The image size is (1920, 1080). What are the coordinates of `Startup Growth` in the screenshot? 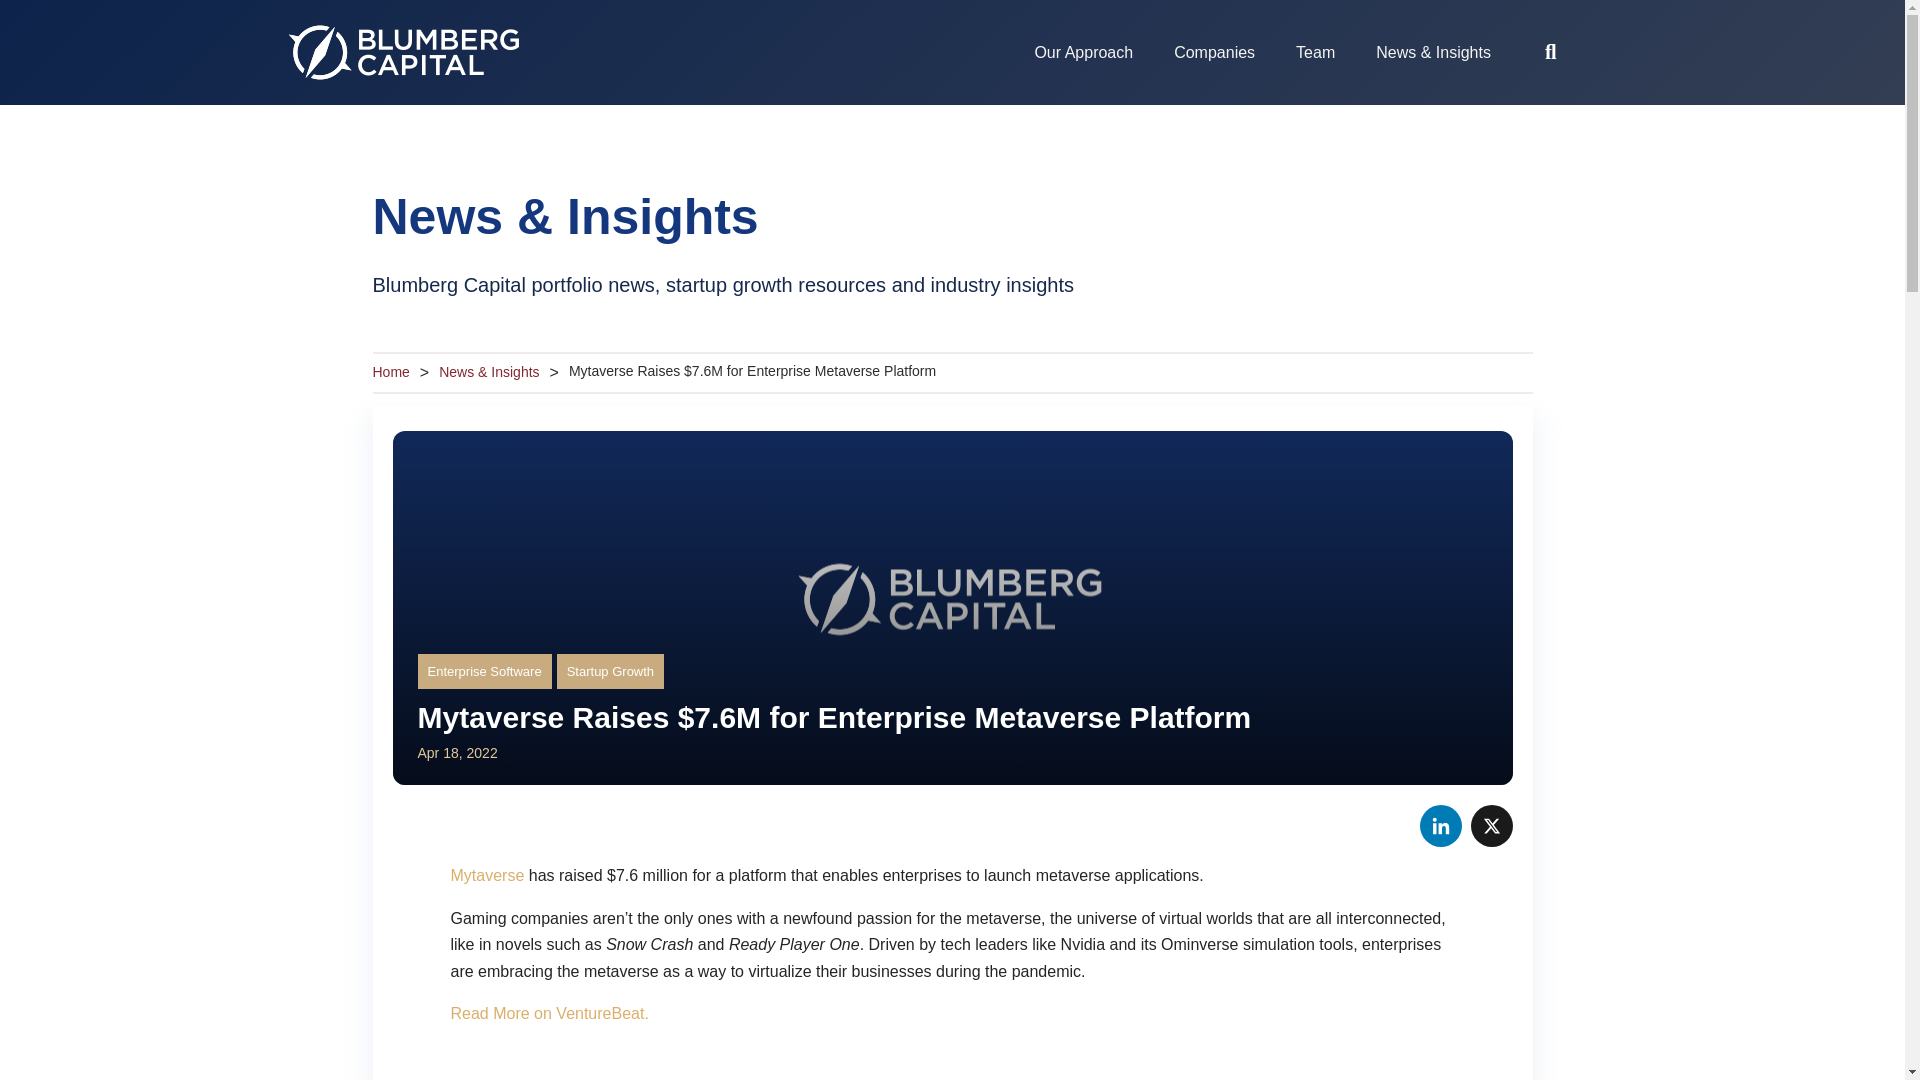 It's located at (610, 672).